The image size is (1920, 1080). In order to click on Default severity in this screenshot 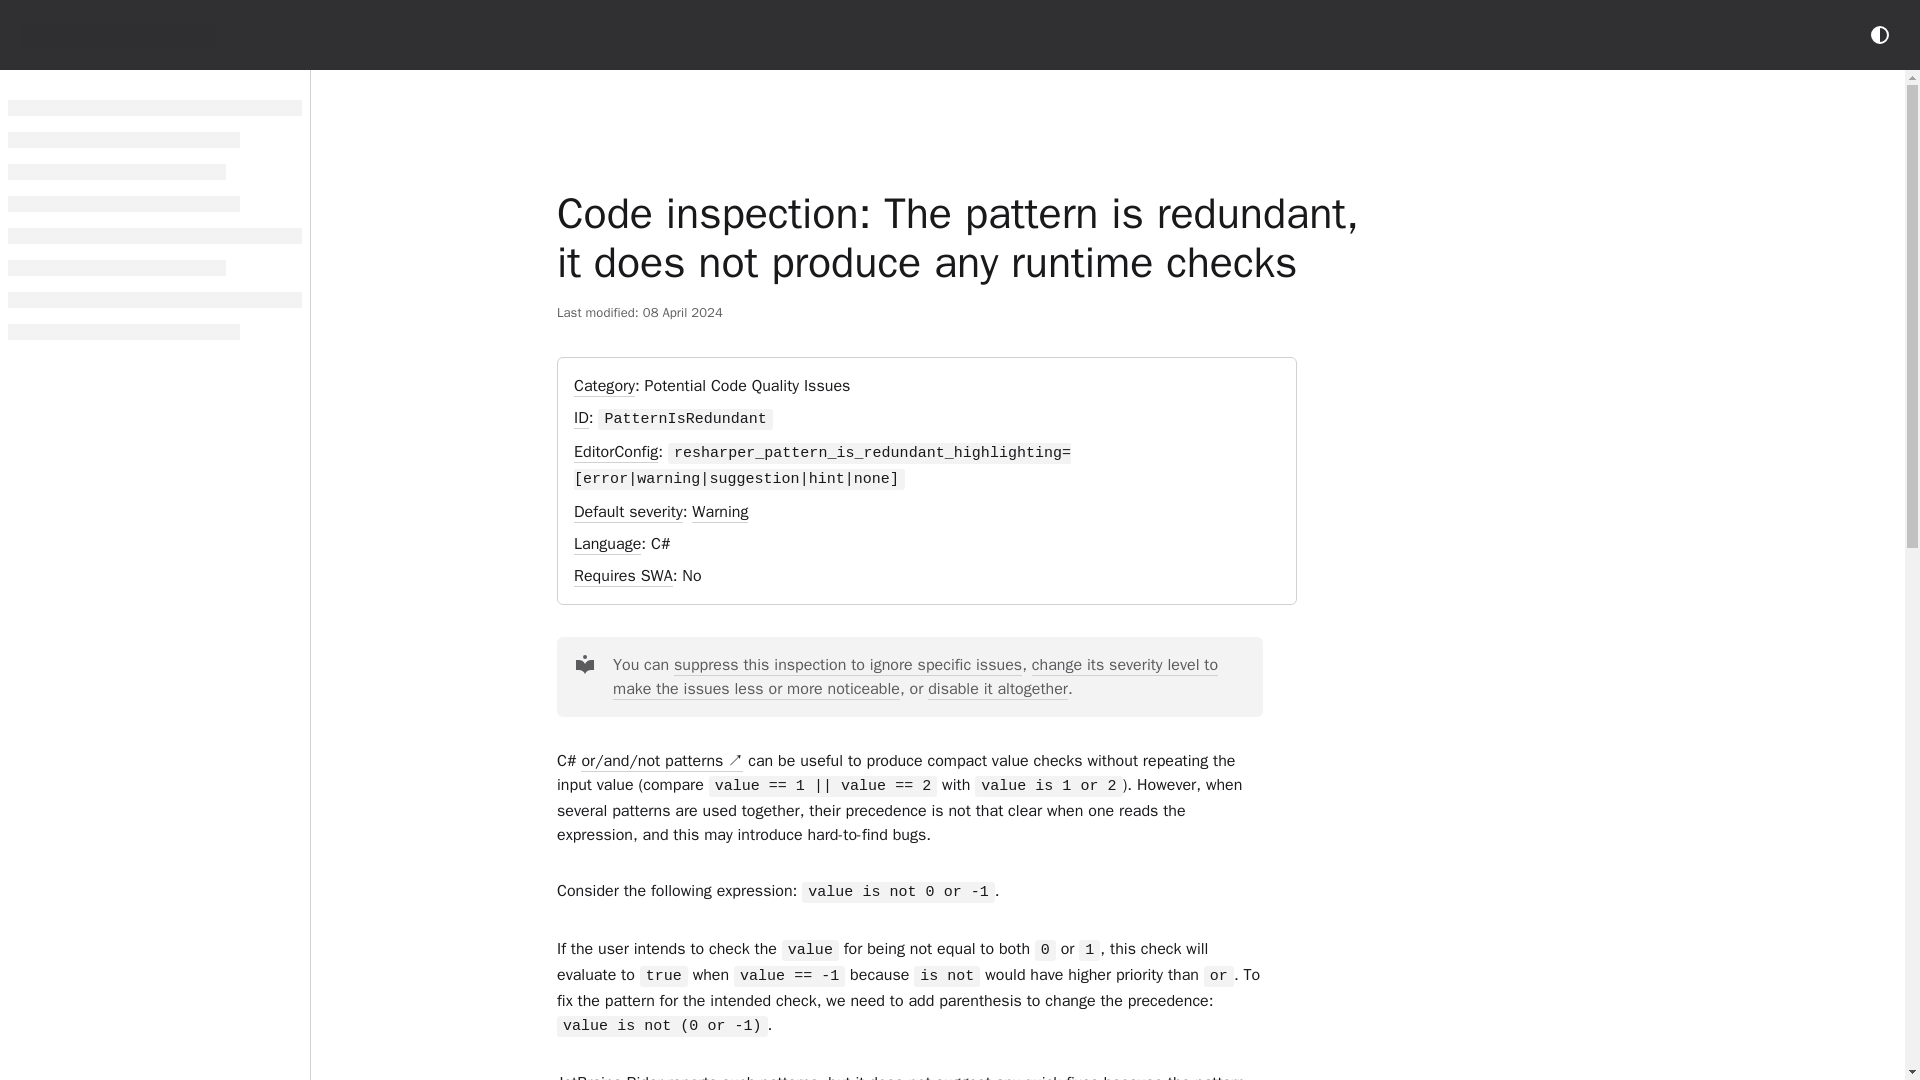, I will do `click(628, 512)`.